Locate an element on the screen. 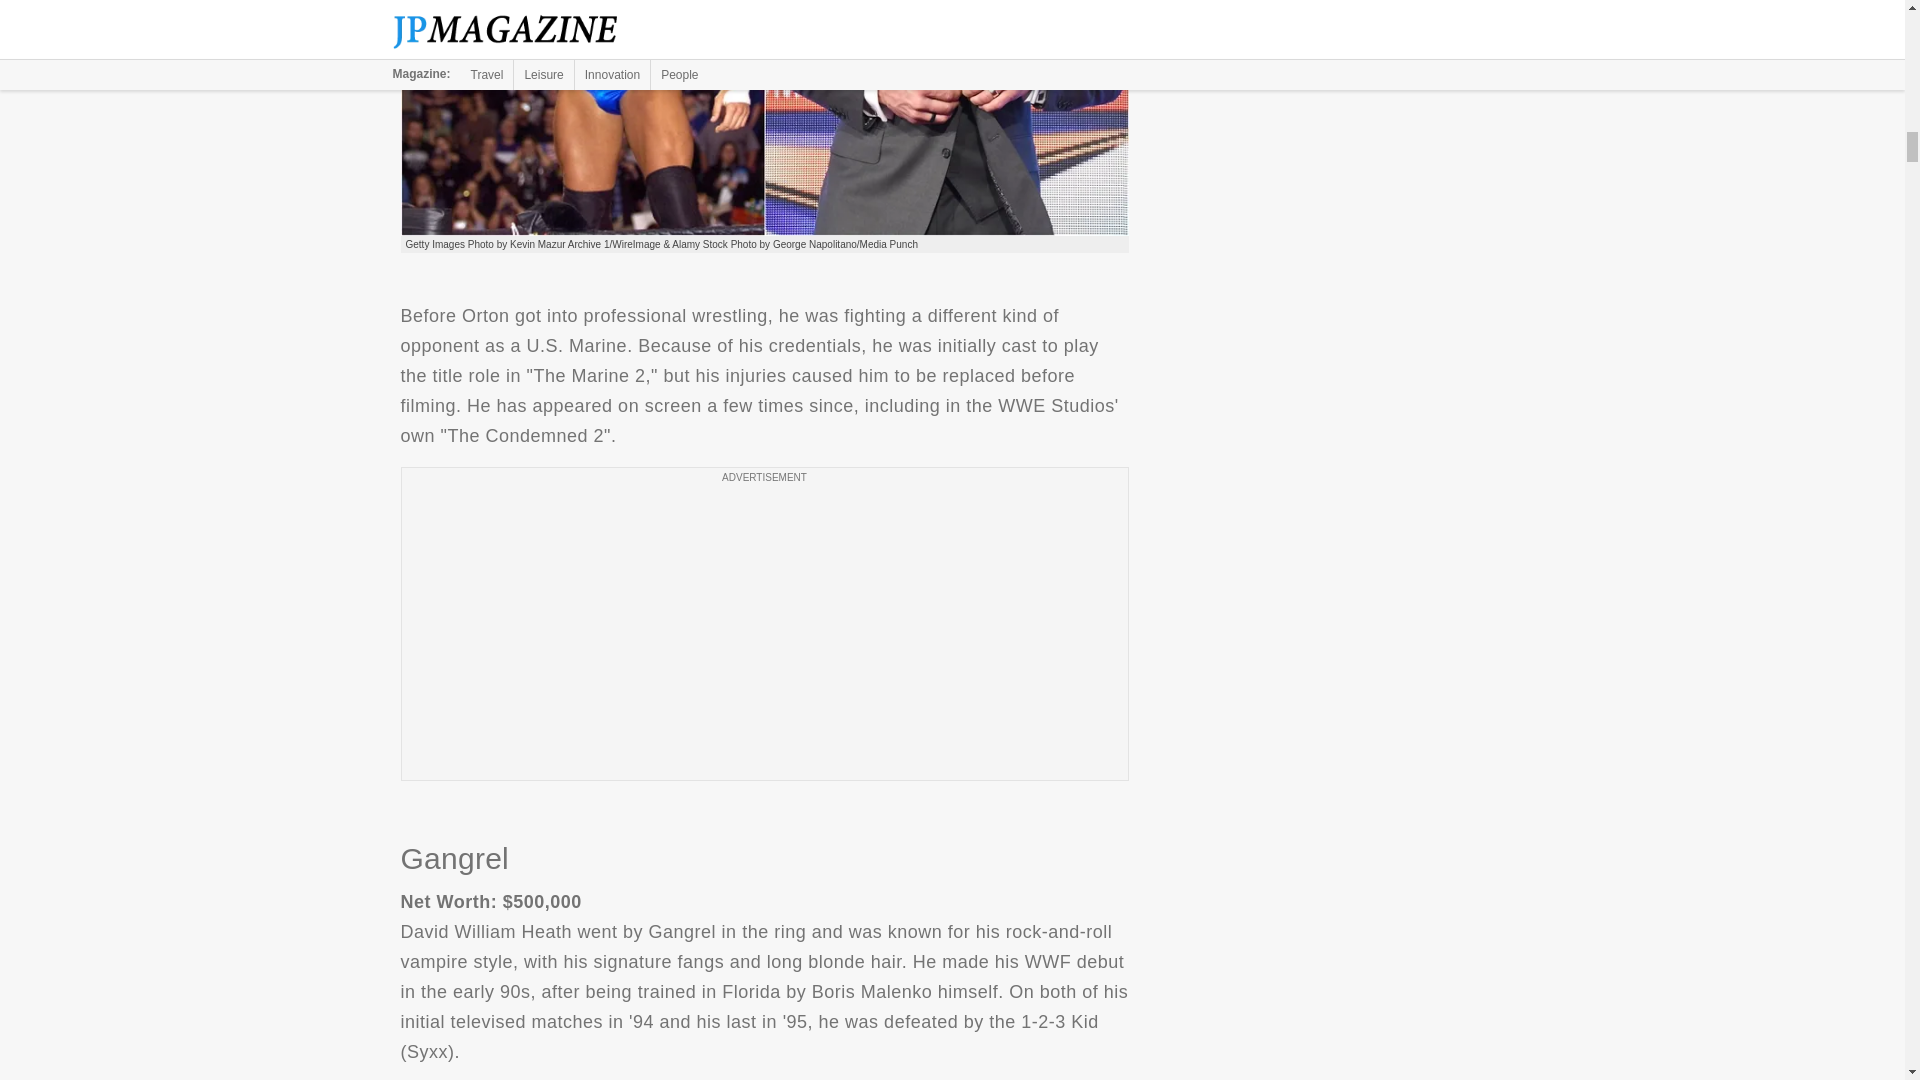 This screenshot has width=1920, height=1080. Randy Orton is located at coordinates (764, 118).